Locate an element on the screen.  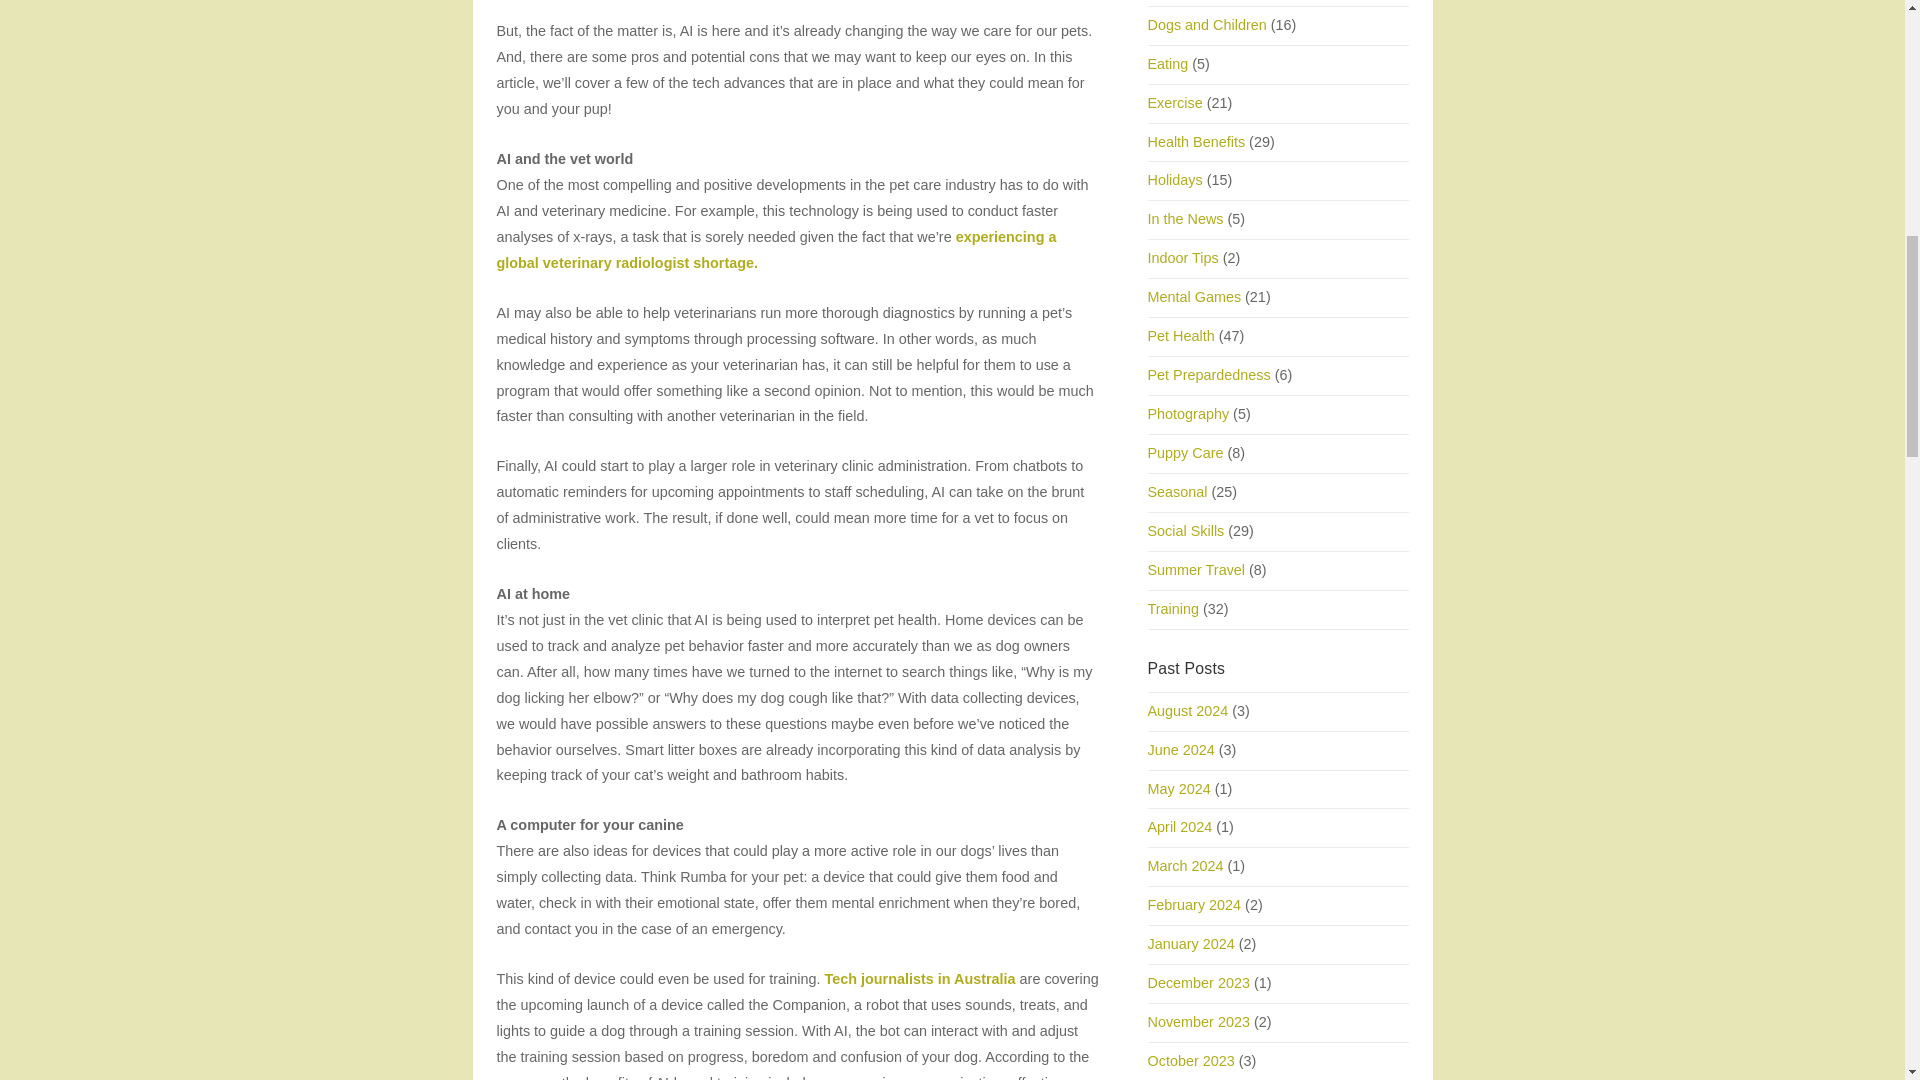
Indoor Tips is located at coordinates (1184, 257).